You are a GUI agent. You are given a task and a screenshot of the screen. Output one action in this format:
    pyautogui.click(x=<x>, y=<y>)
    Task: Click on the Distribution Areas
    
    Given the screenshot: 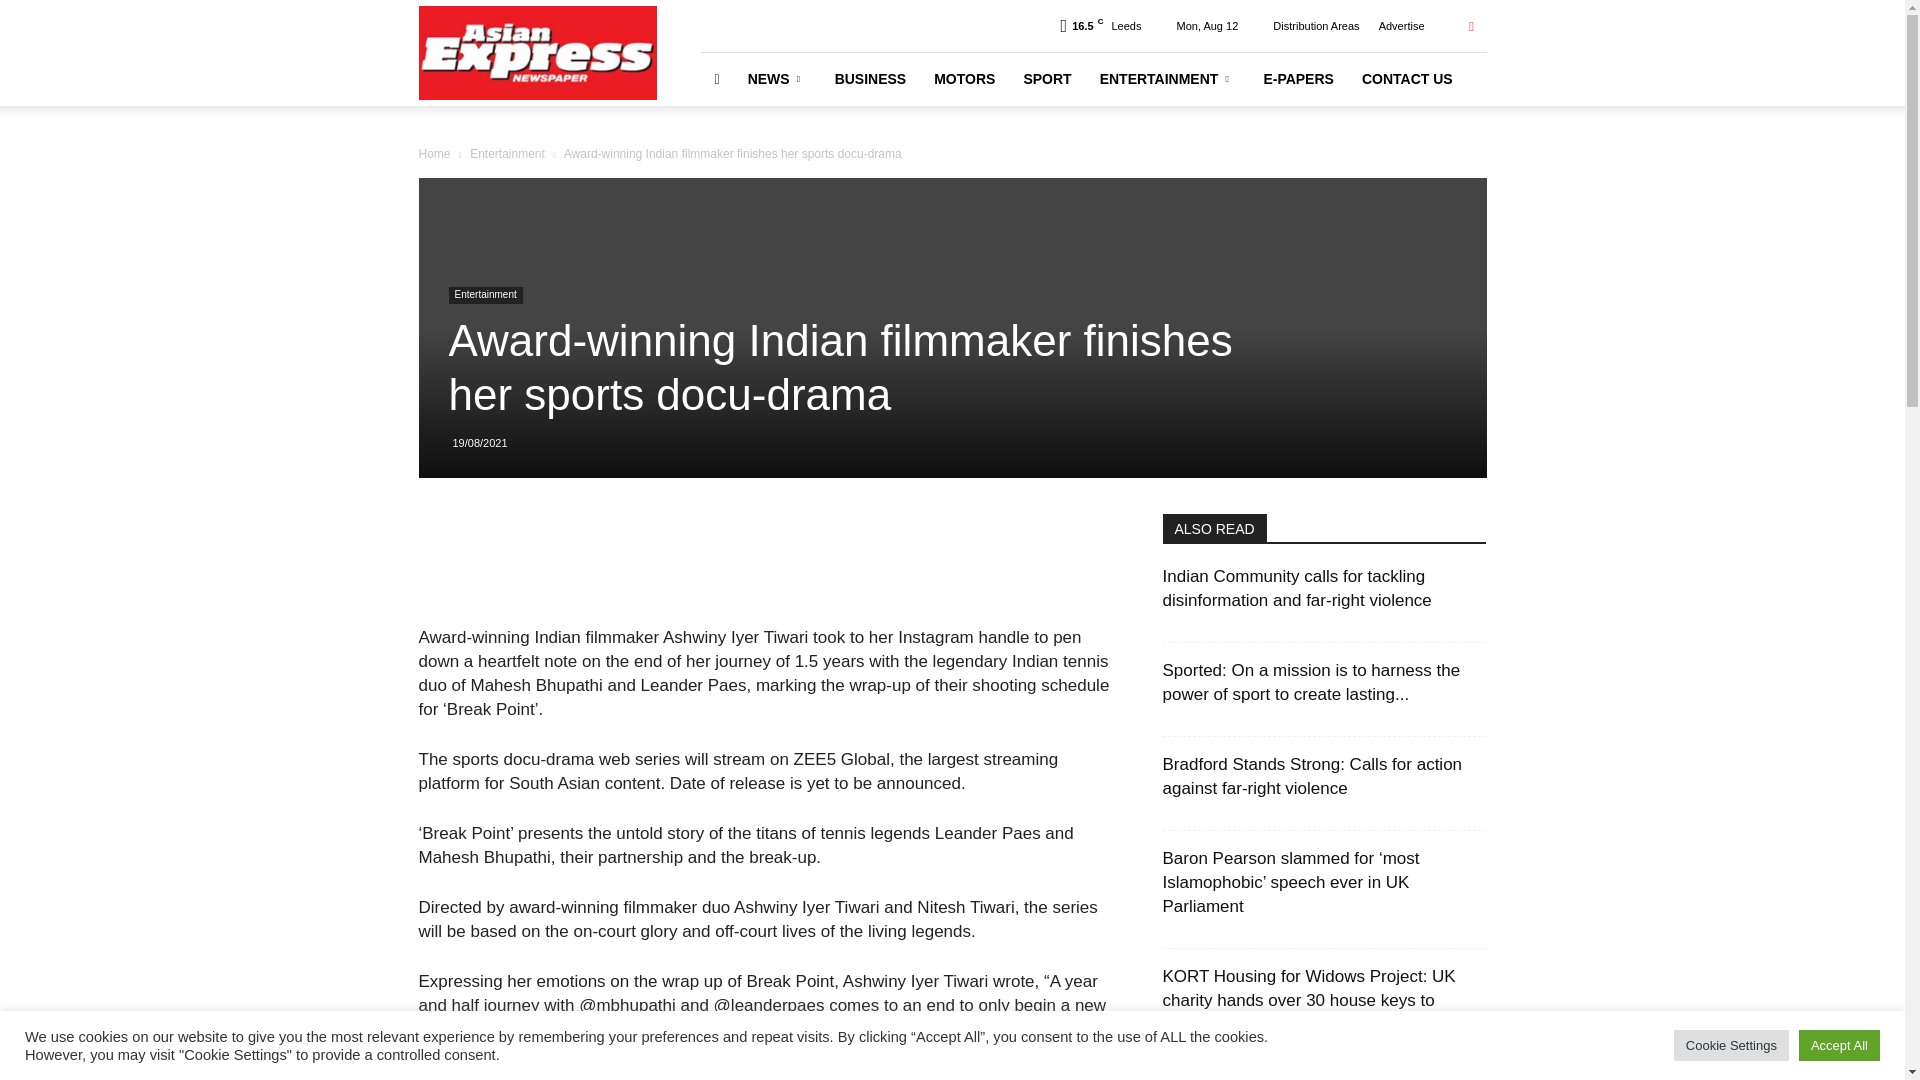 What is the action you would take?
    pyautogui.click(x=1316, y=26)
    